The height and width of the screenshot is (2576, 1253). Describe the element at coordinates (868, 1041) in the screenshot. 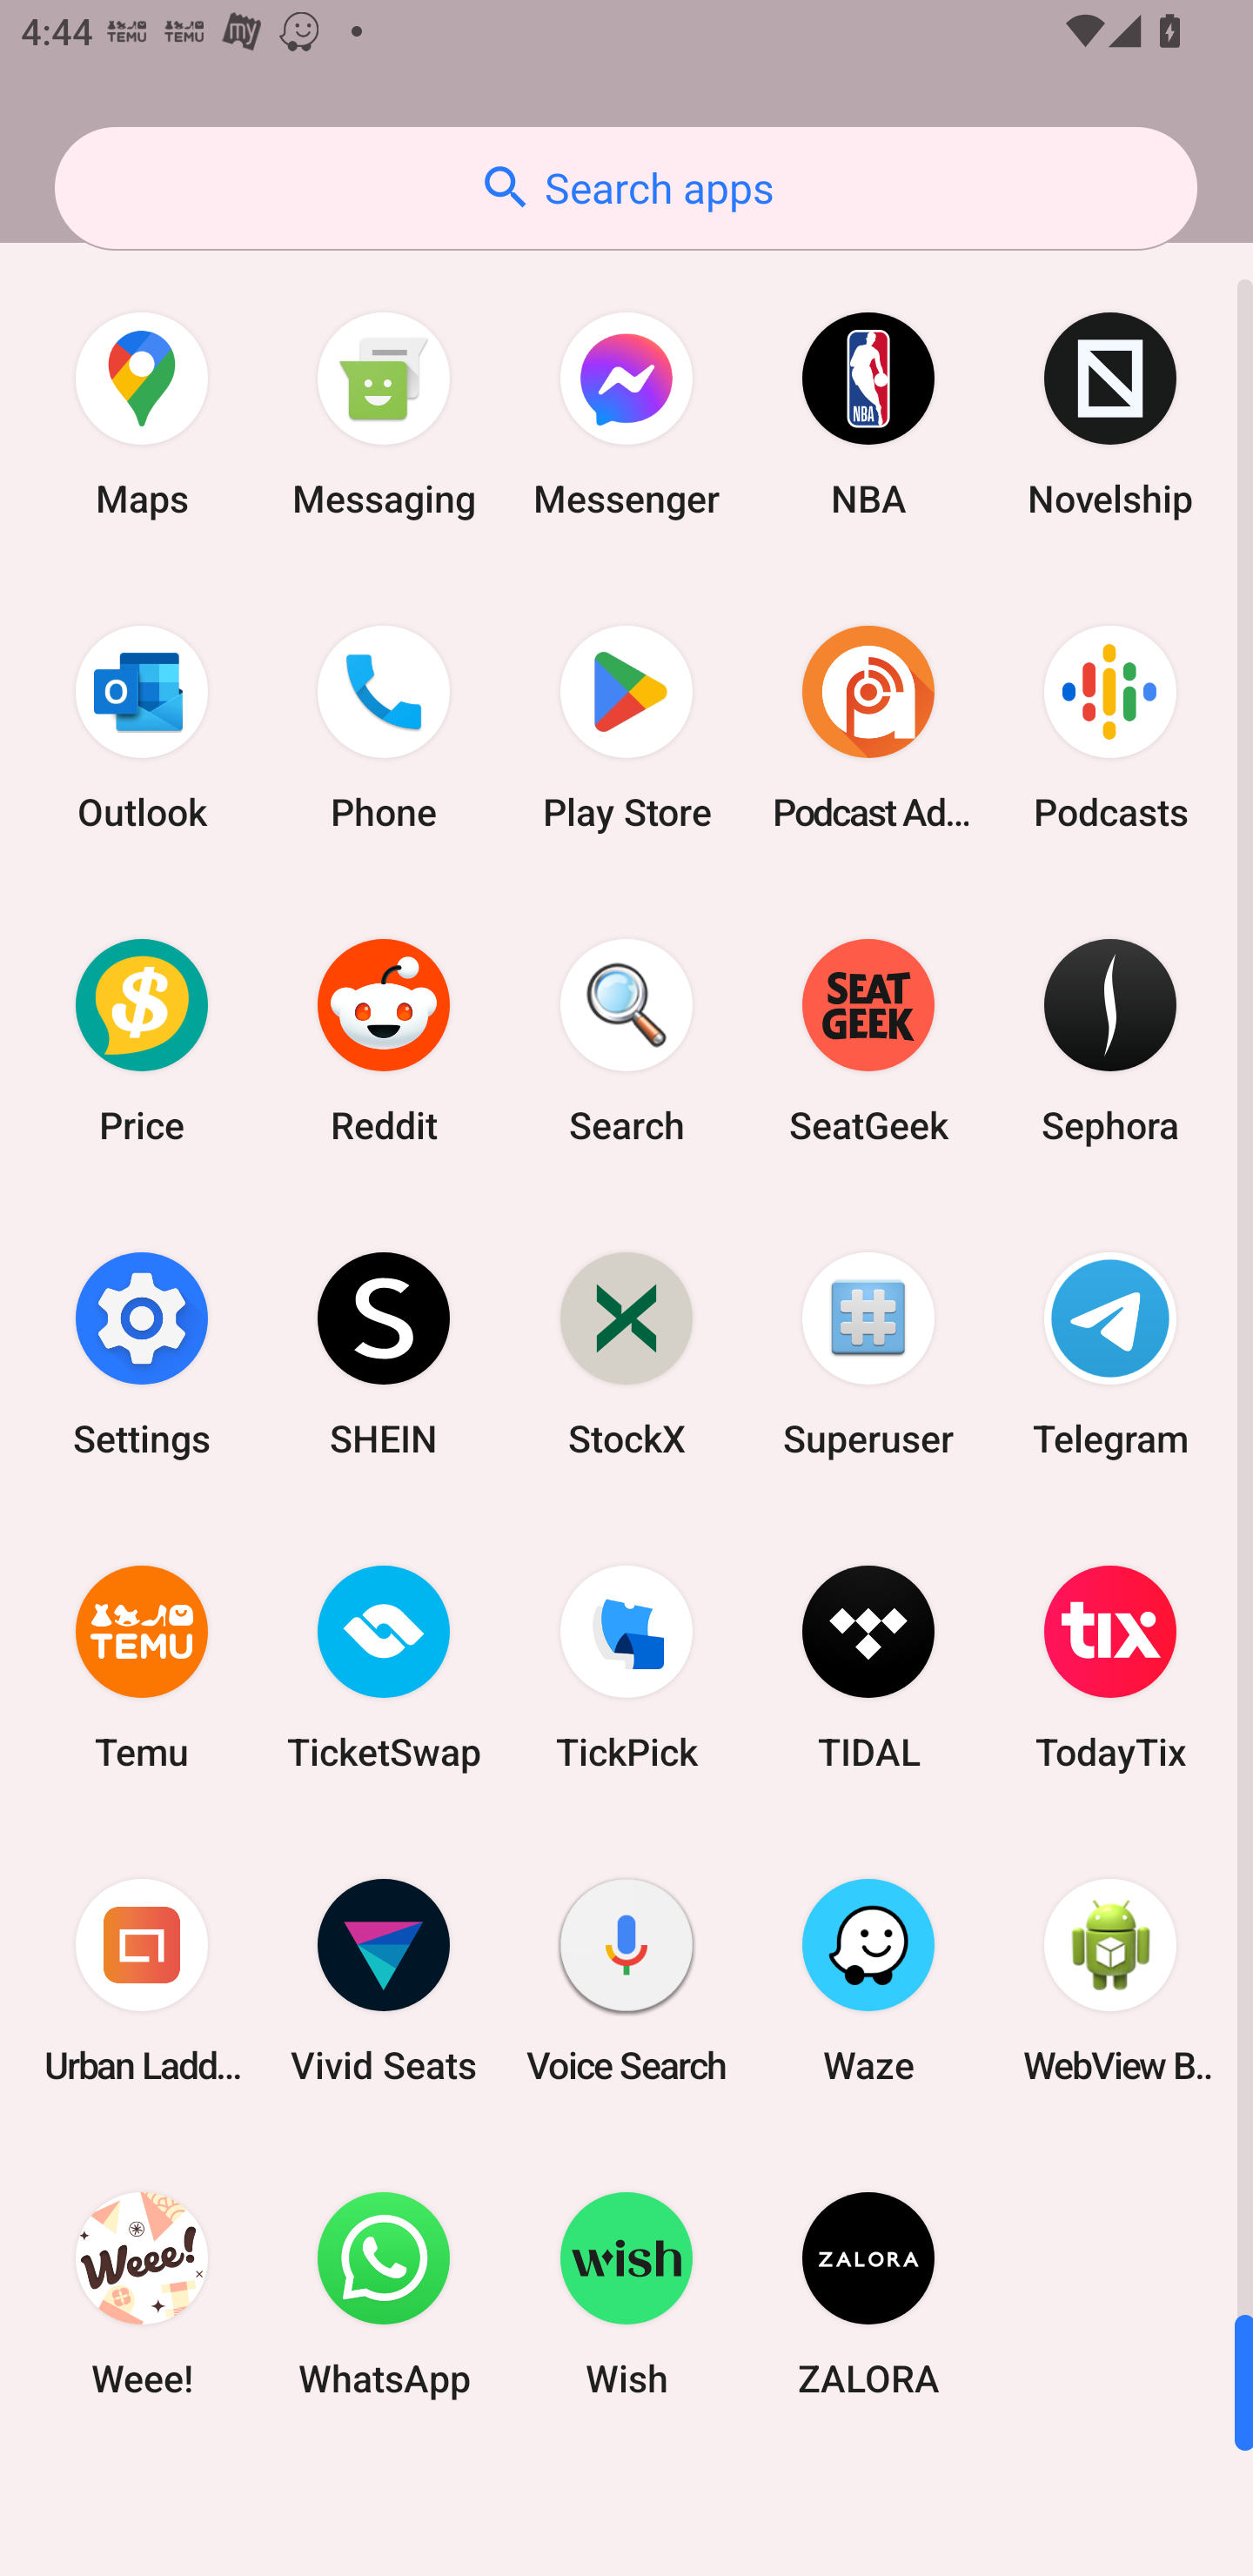

I see `SeatGeek` at that location.